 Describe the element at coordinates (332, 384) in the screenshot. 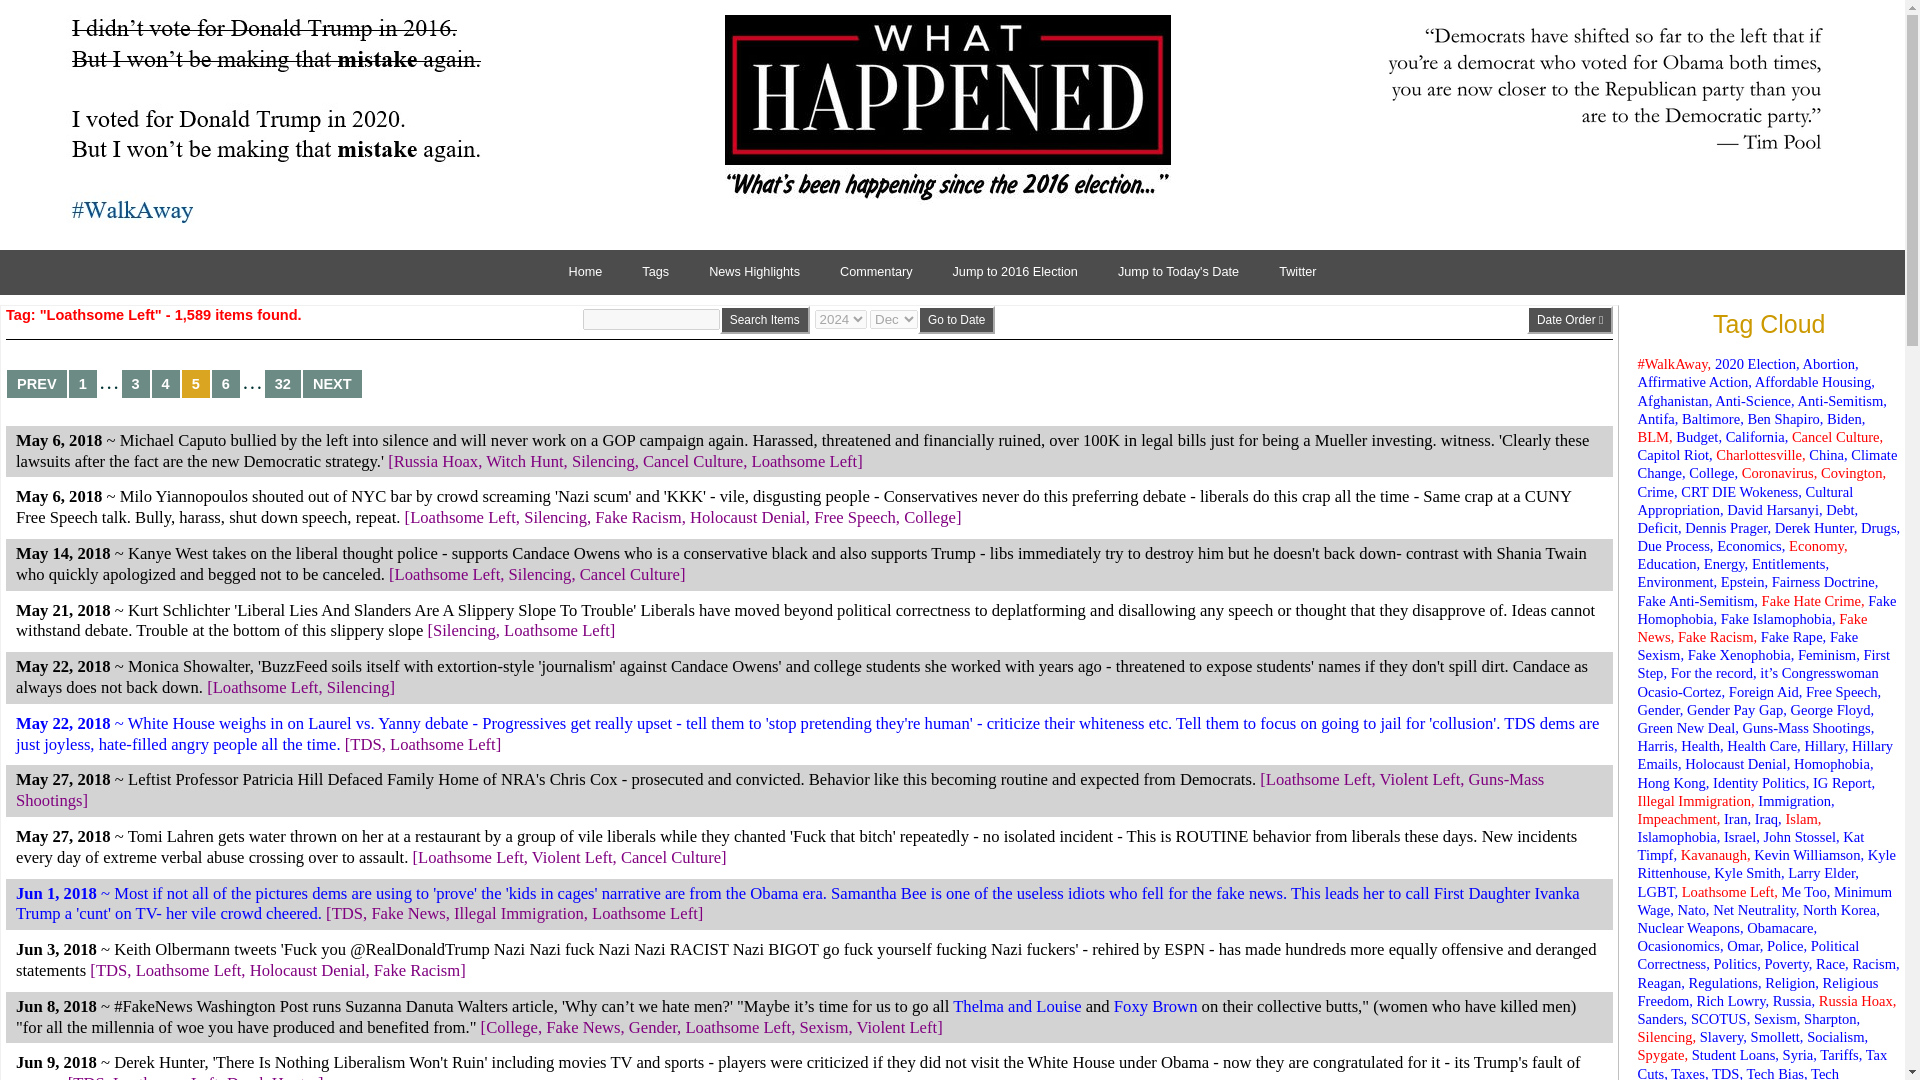

I see `NEXT` at that location.